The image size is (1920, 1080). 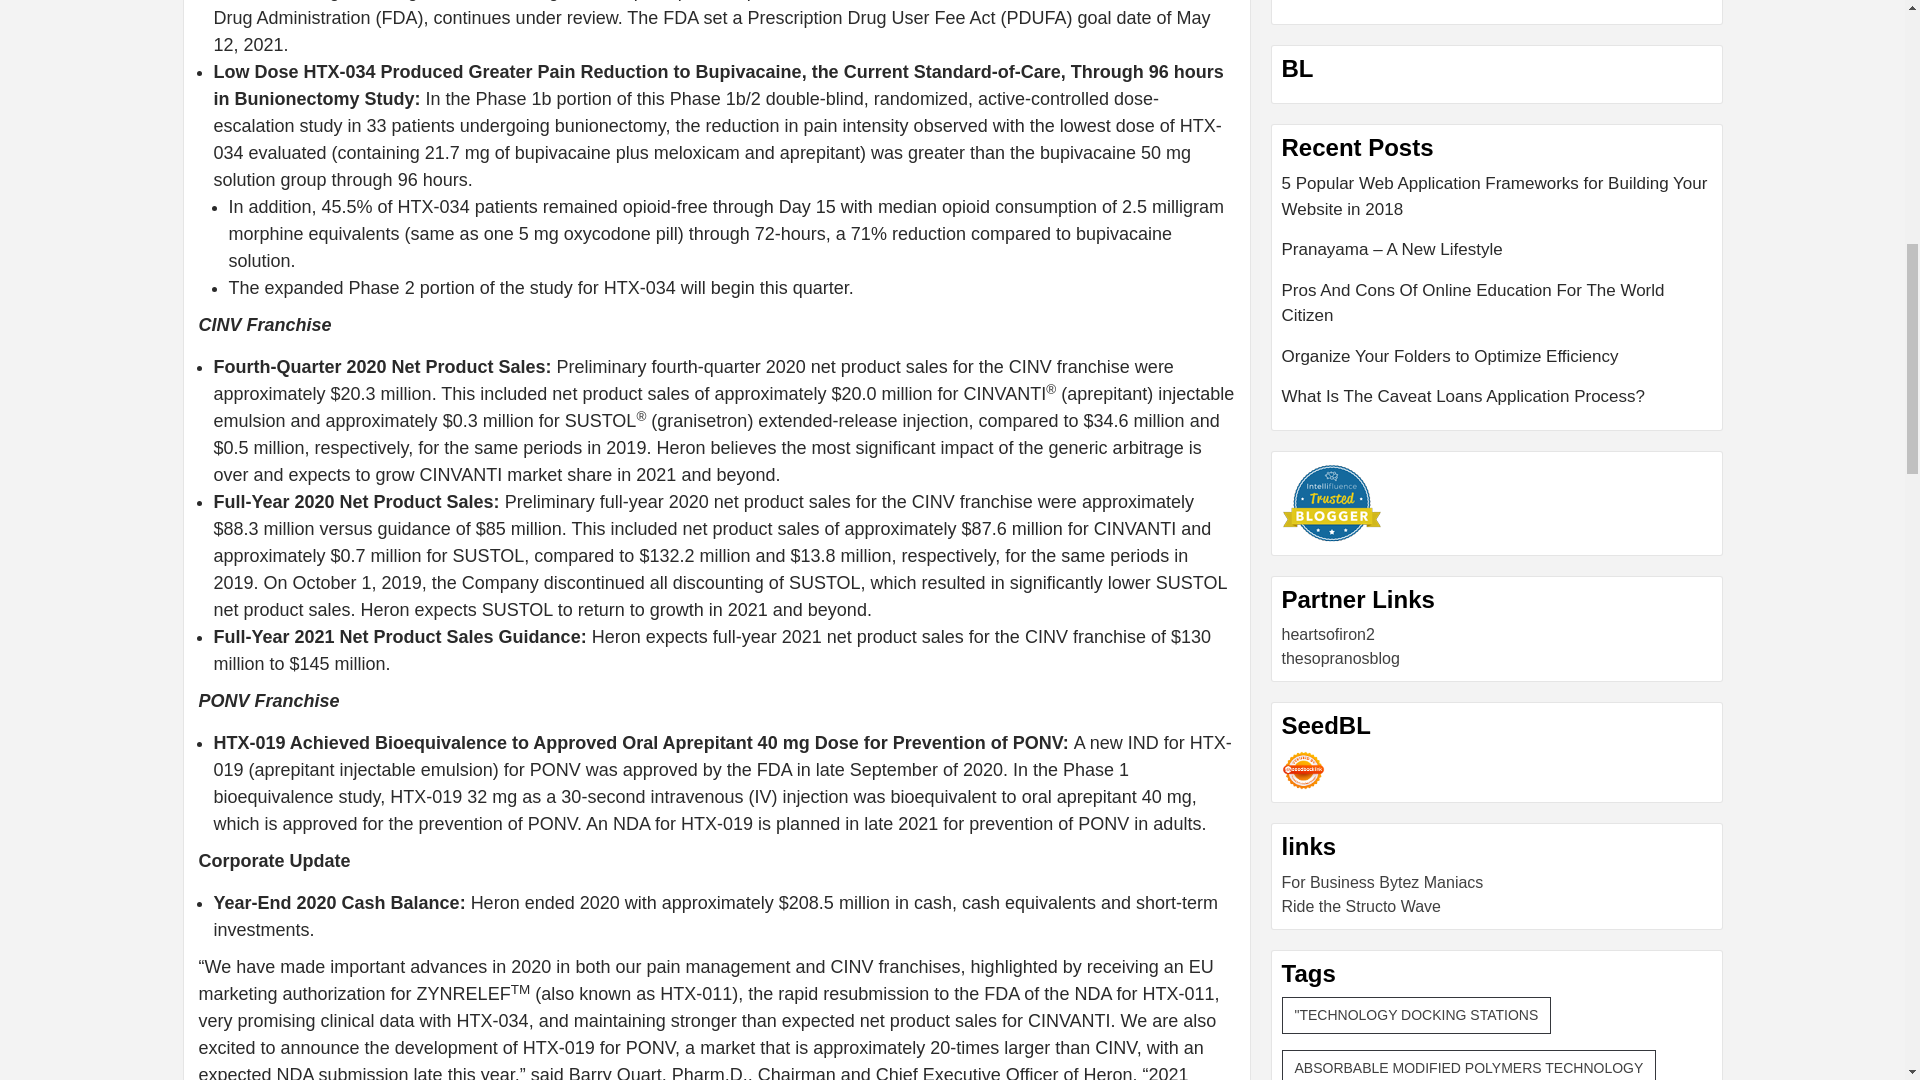 I want to click on Seedbacklink, so click(x=1303, y=770).